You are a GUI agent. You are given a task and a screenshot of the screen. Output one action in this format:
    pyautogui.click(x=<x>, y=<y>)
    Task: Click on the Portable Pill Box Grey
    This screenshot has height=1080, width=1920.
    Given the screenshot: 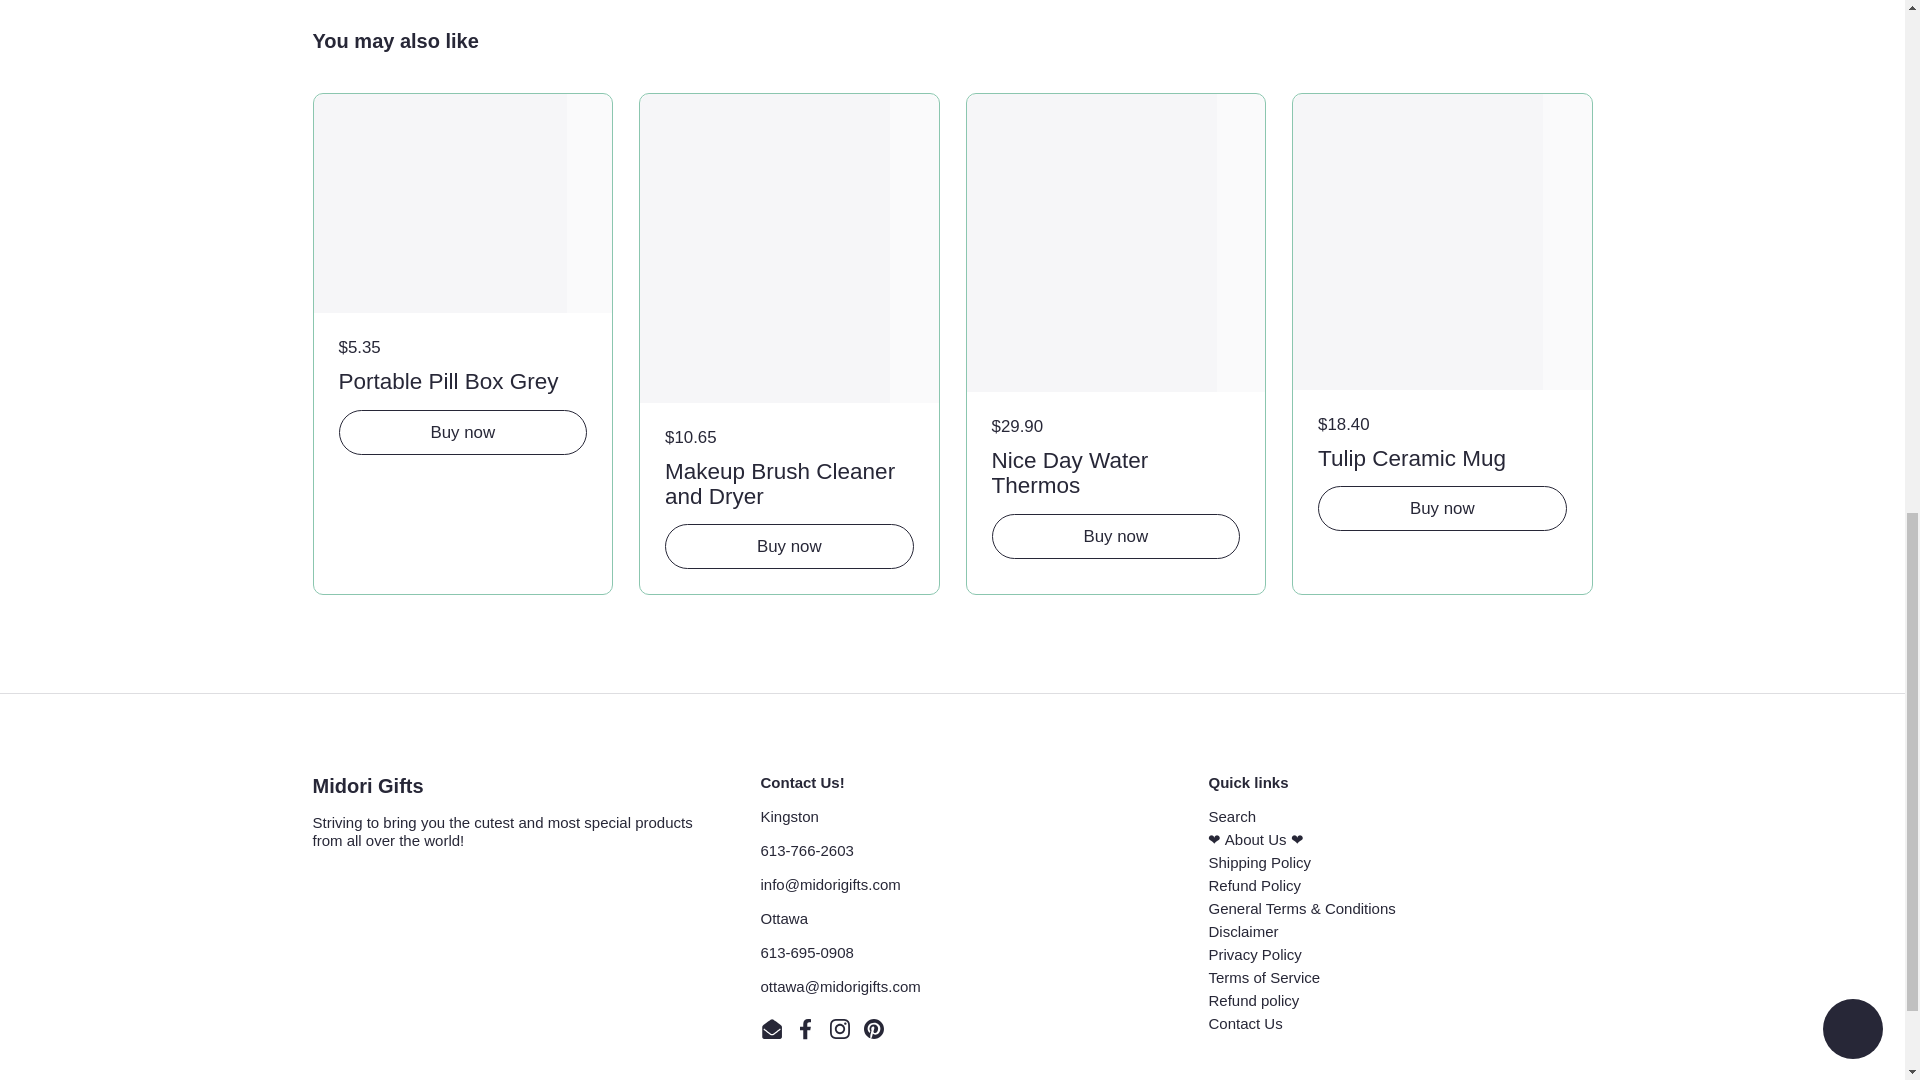 What is the action you would take?
    pyautogui.click(x=462, y=378)
    